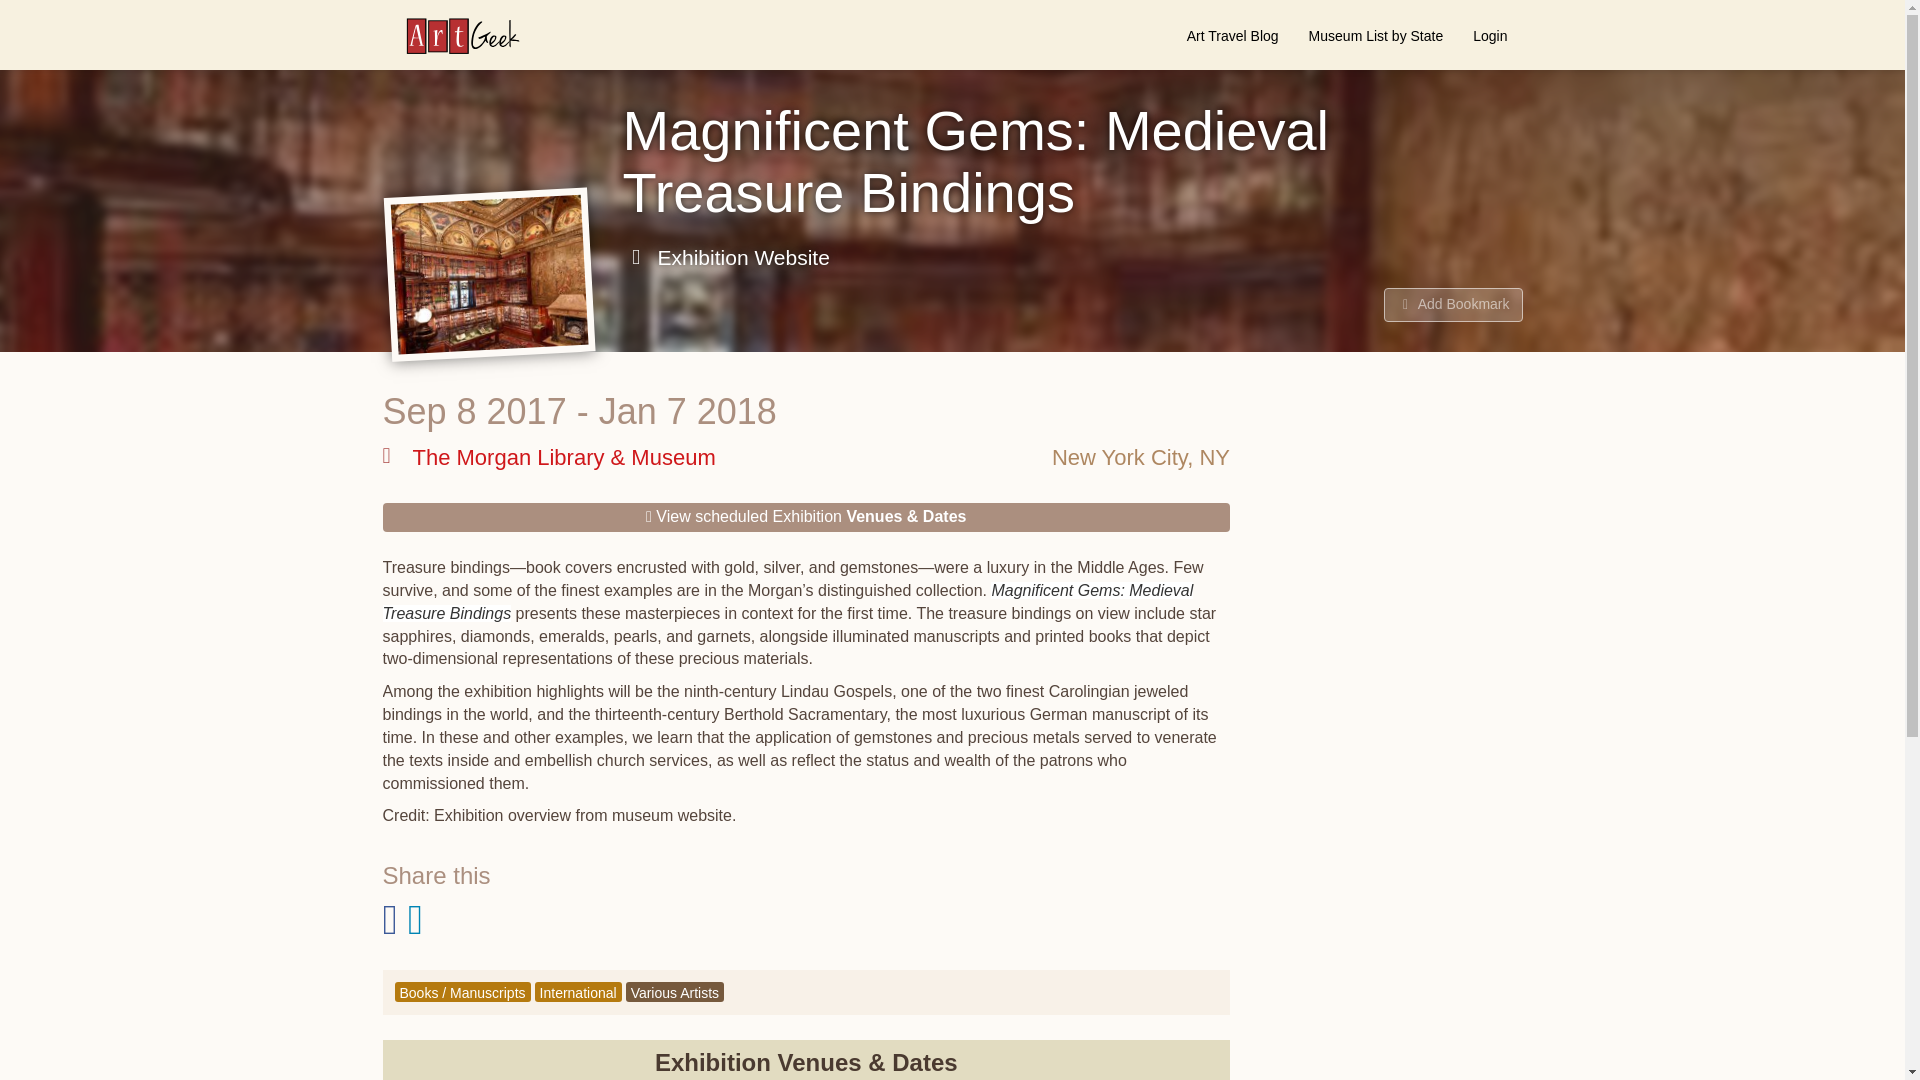  I want to click on Exhibition Website, so click(726, 258).